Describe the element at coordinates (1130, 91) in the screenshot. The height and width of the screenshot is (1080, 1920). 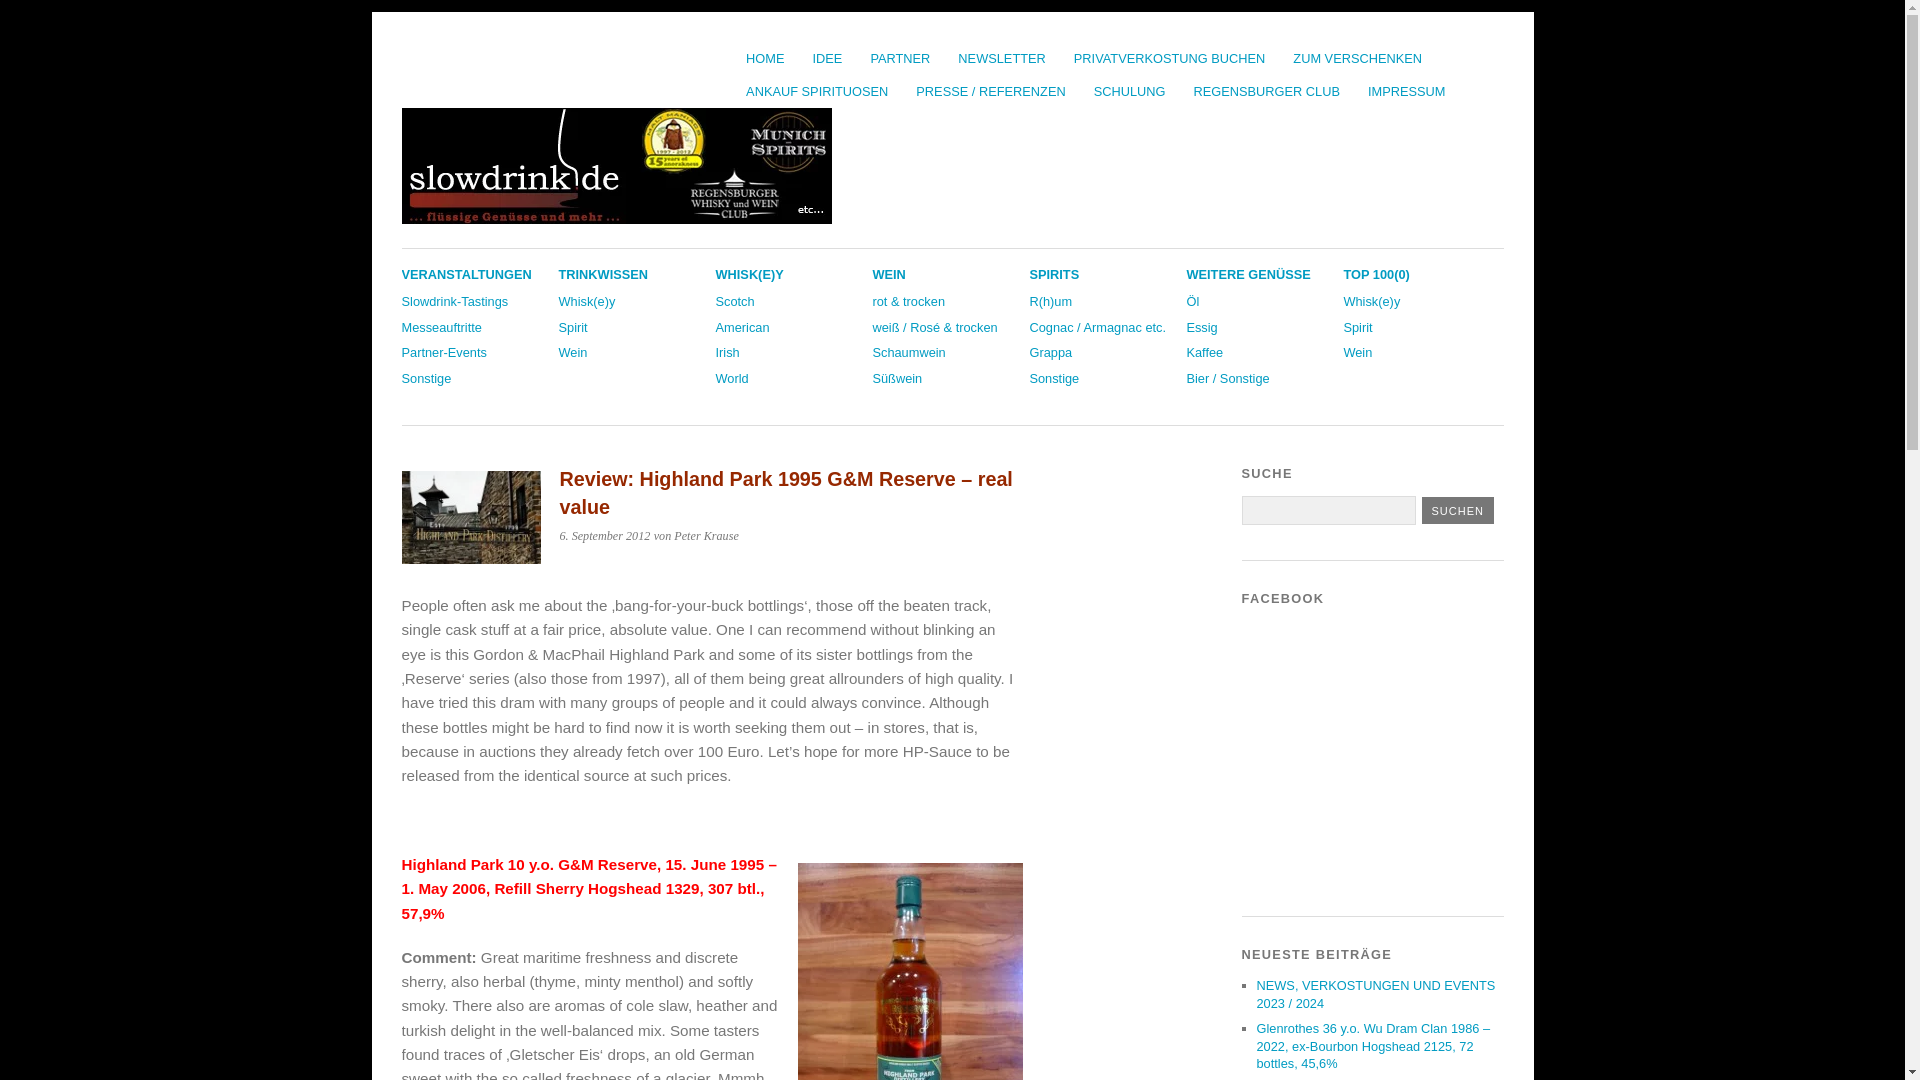
I see `SCHULUNG` at that location.